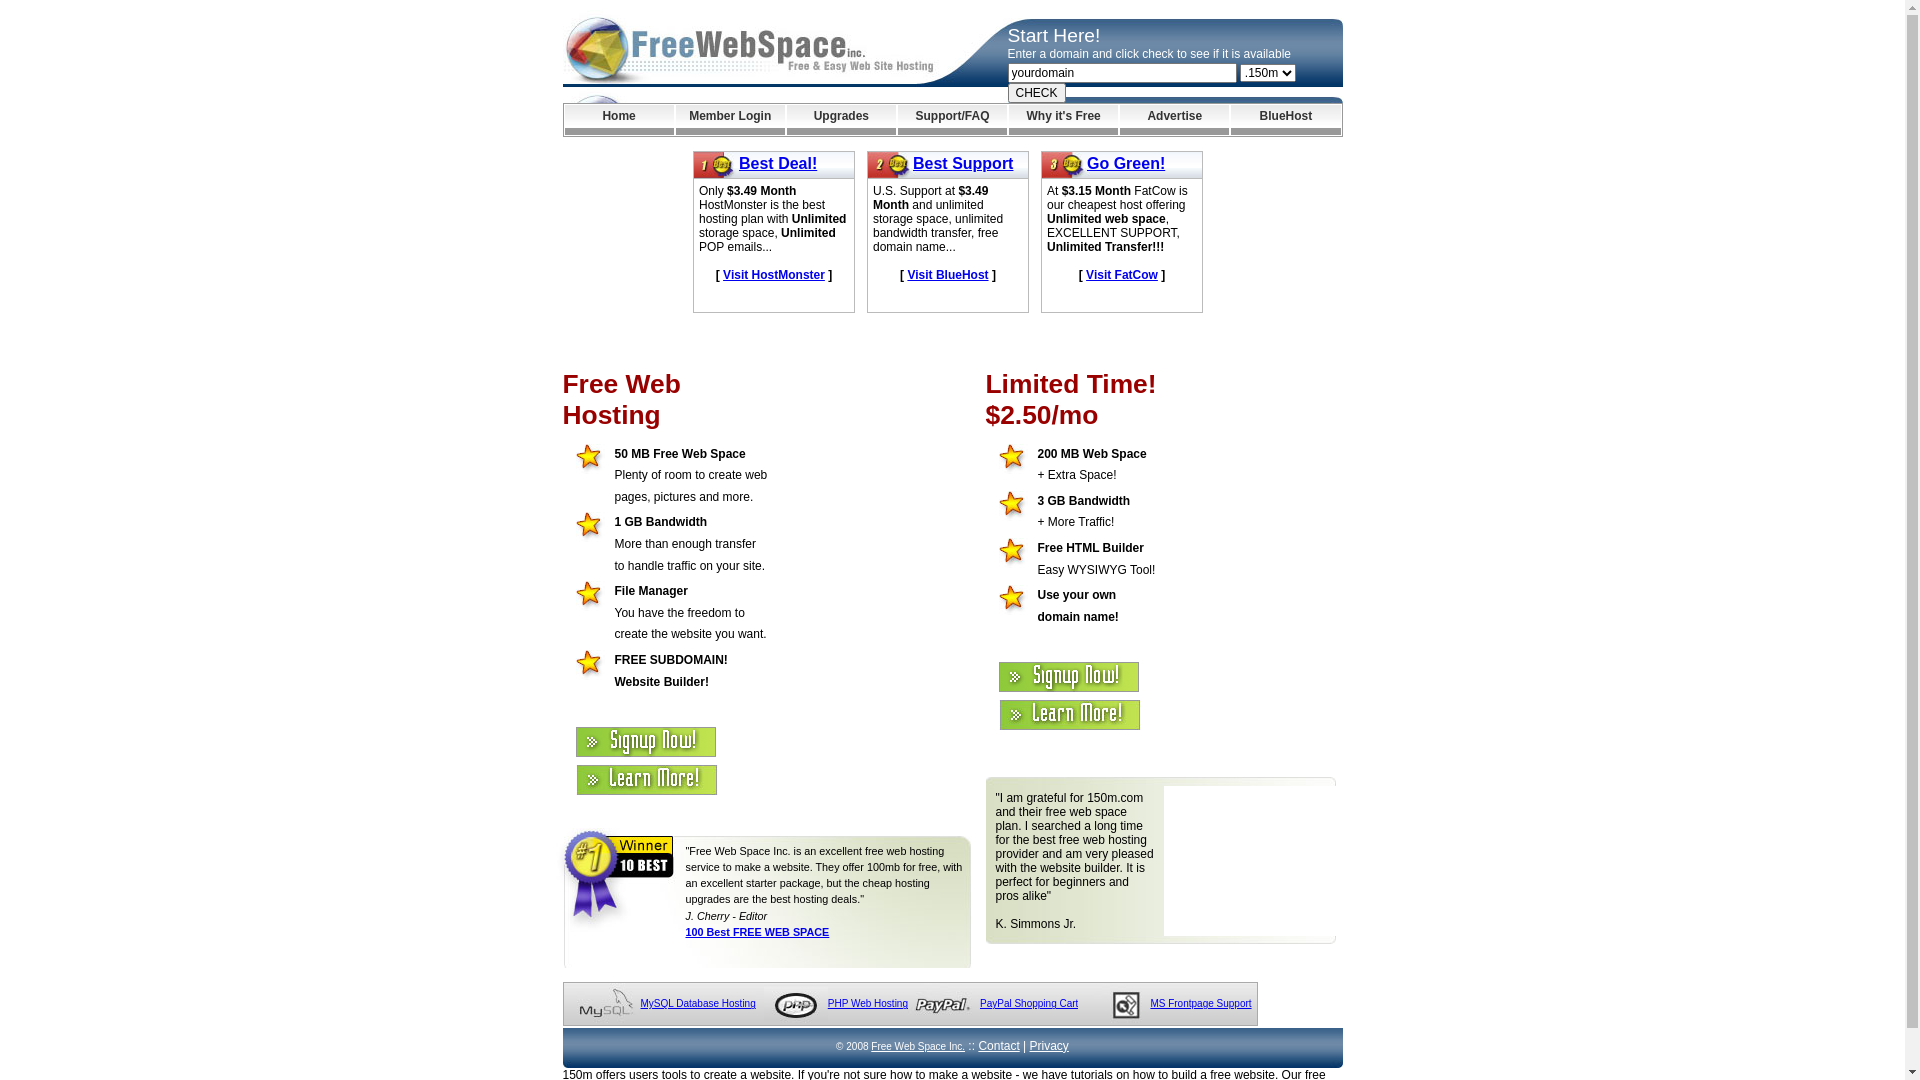 Image resolution: width=1920 pixels, height=1080 pixels. Describe the element at coordinates (1028, 1004) in the screenshot. I see `PayPal Shopping Cart` at that location.